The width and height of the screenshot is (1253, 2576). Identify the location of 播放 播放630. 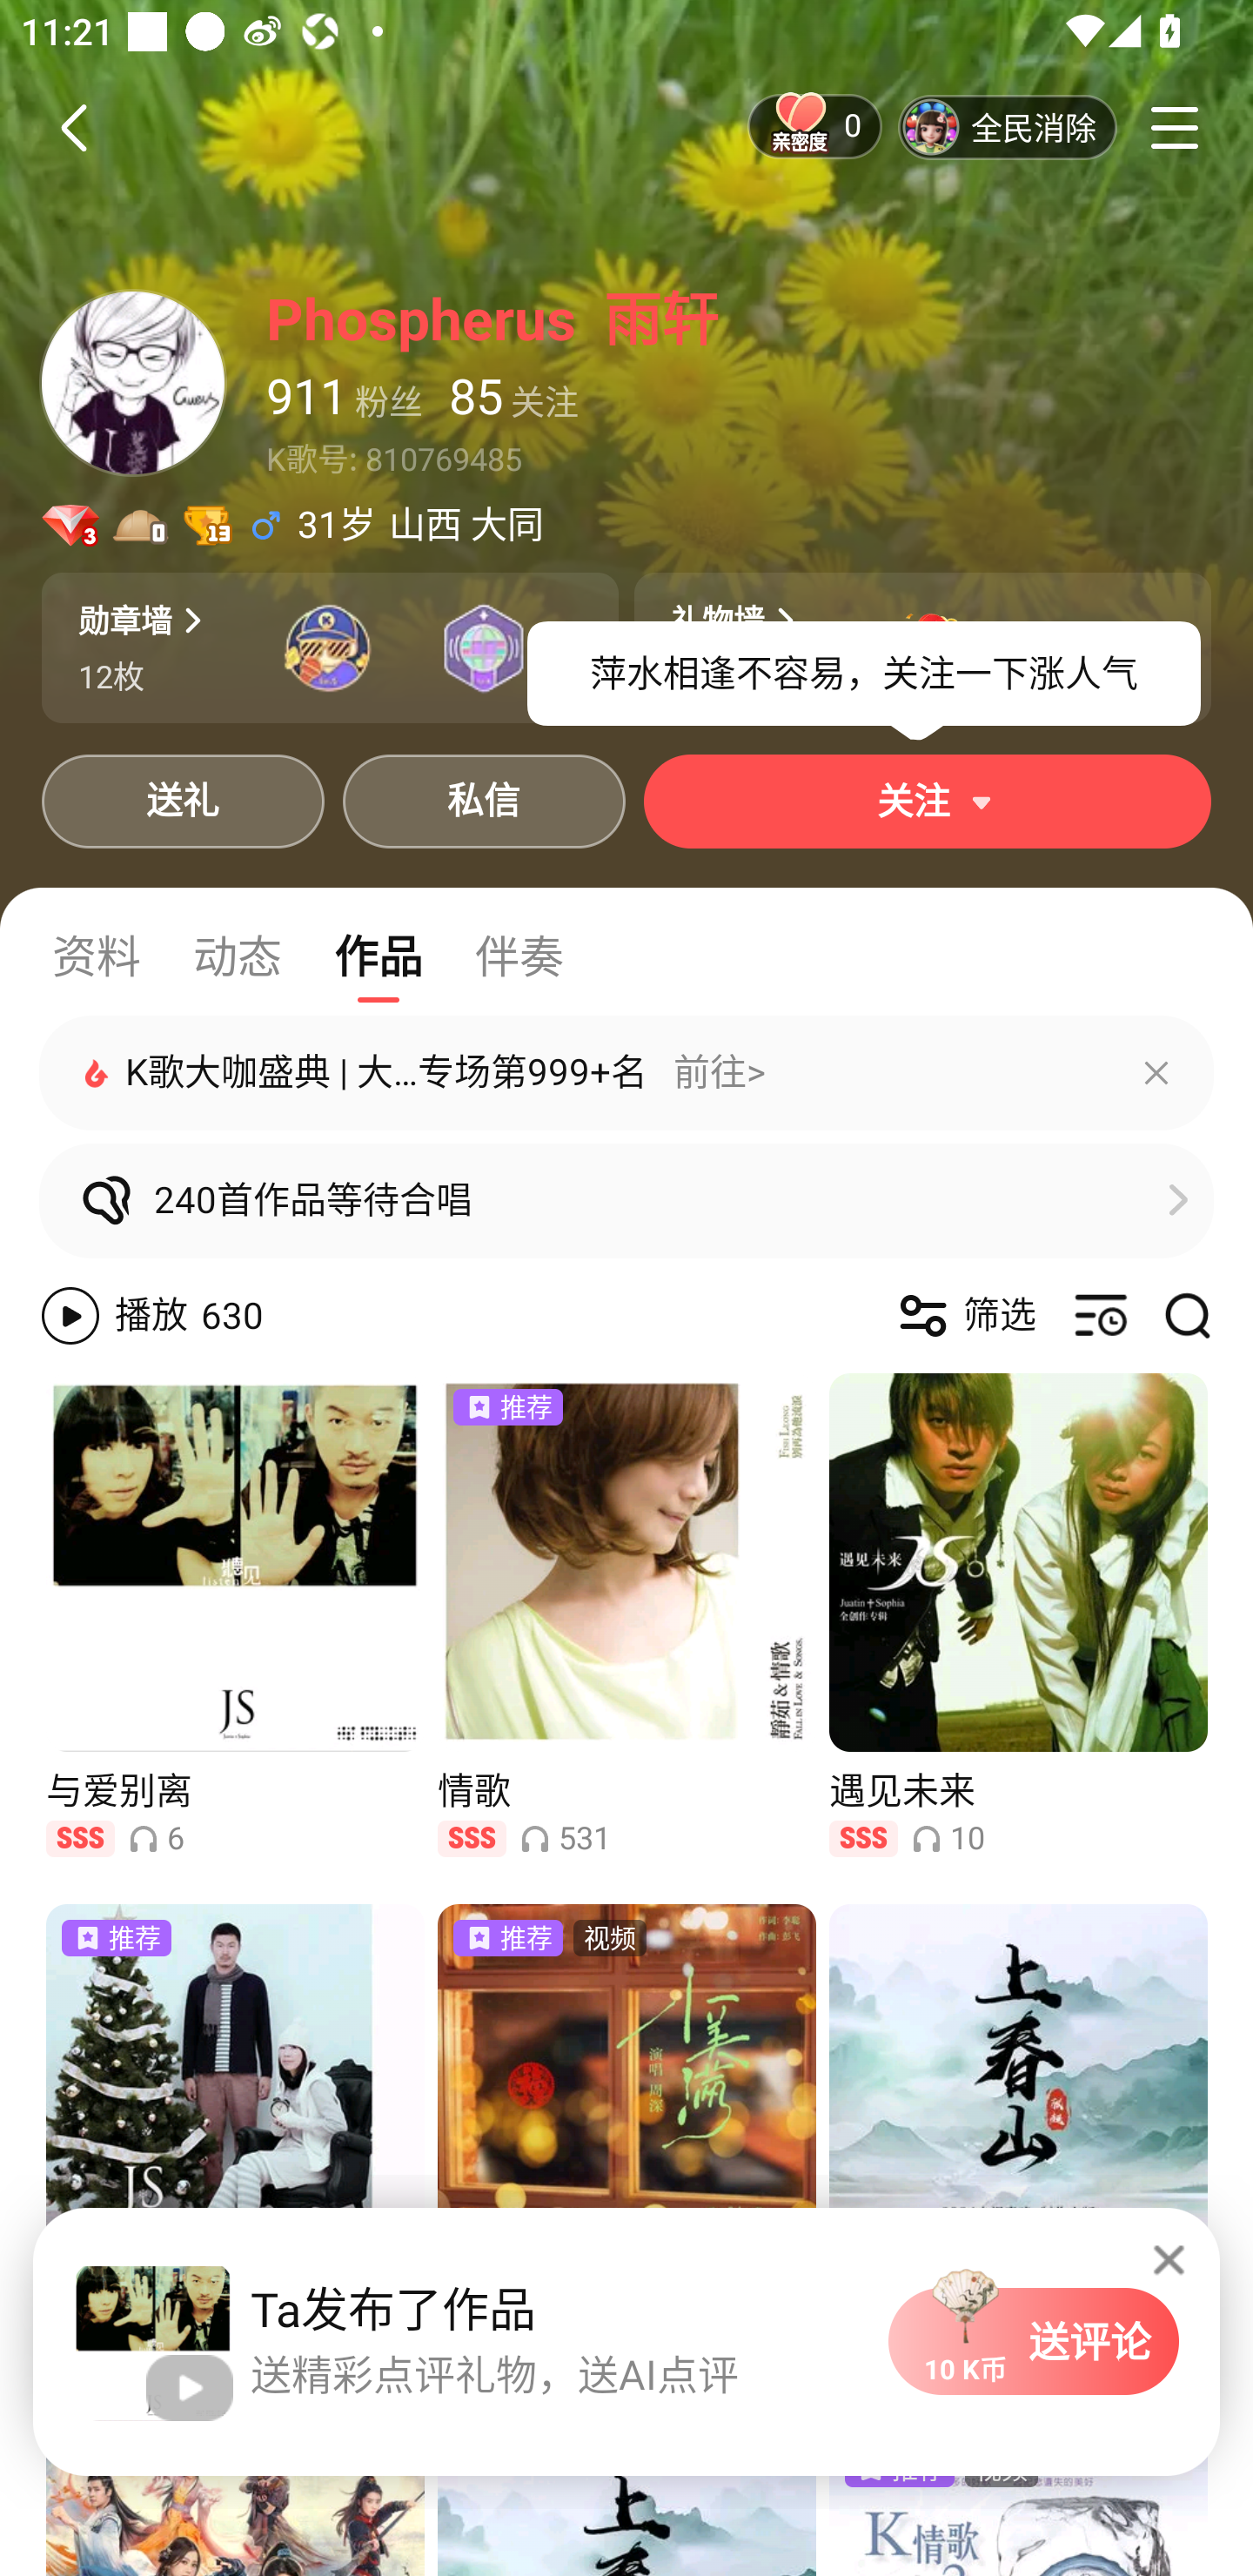
(113, 1316).